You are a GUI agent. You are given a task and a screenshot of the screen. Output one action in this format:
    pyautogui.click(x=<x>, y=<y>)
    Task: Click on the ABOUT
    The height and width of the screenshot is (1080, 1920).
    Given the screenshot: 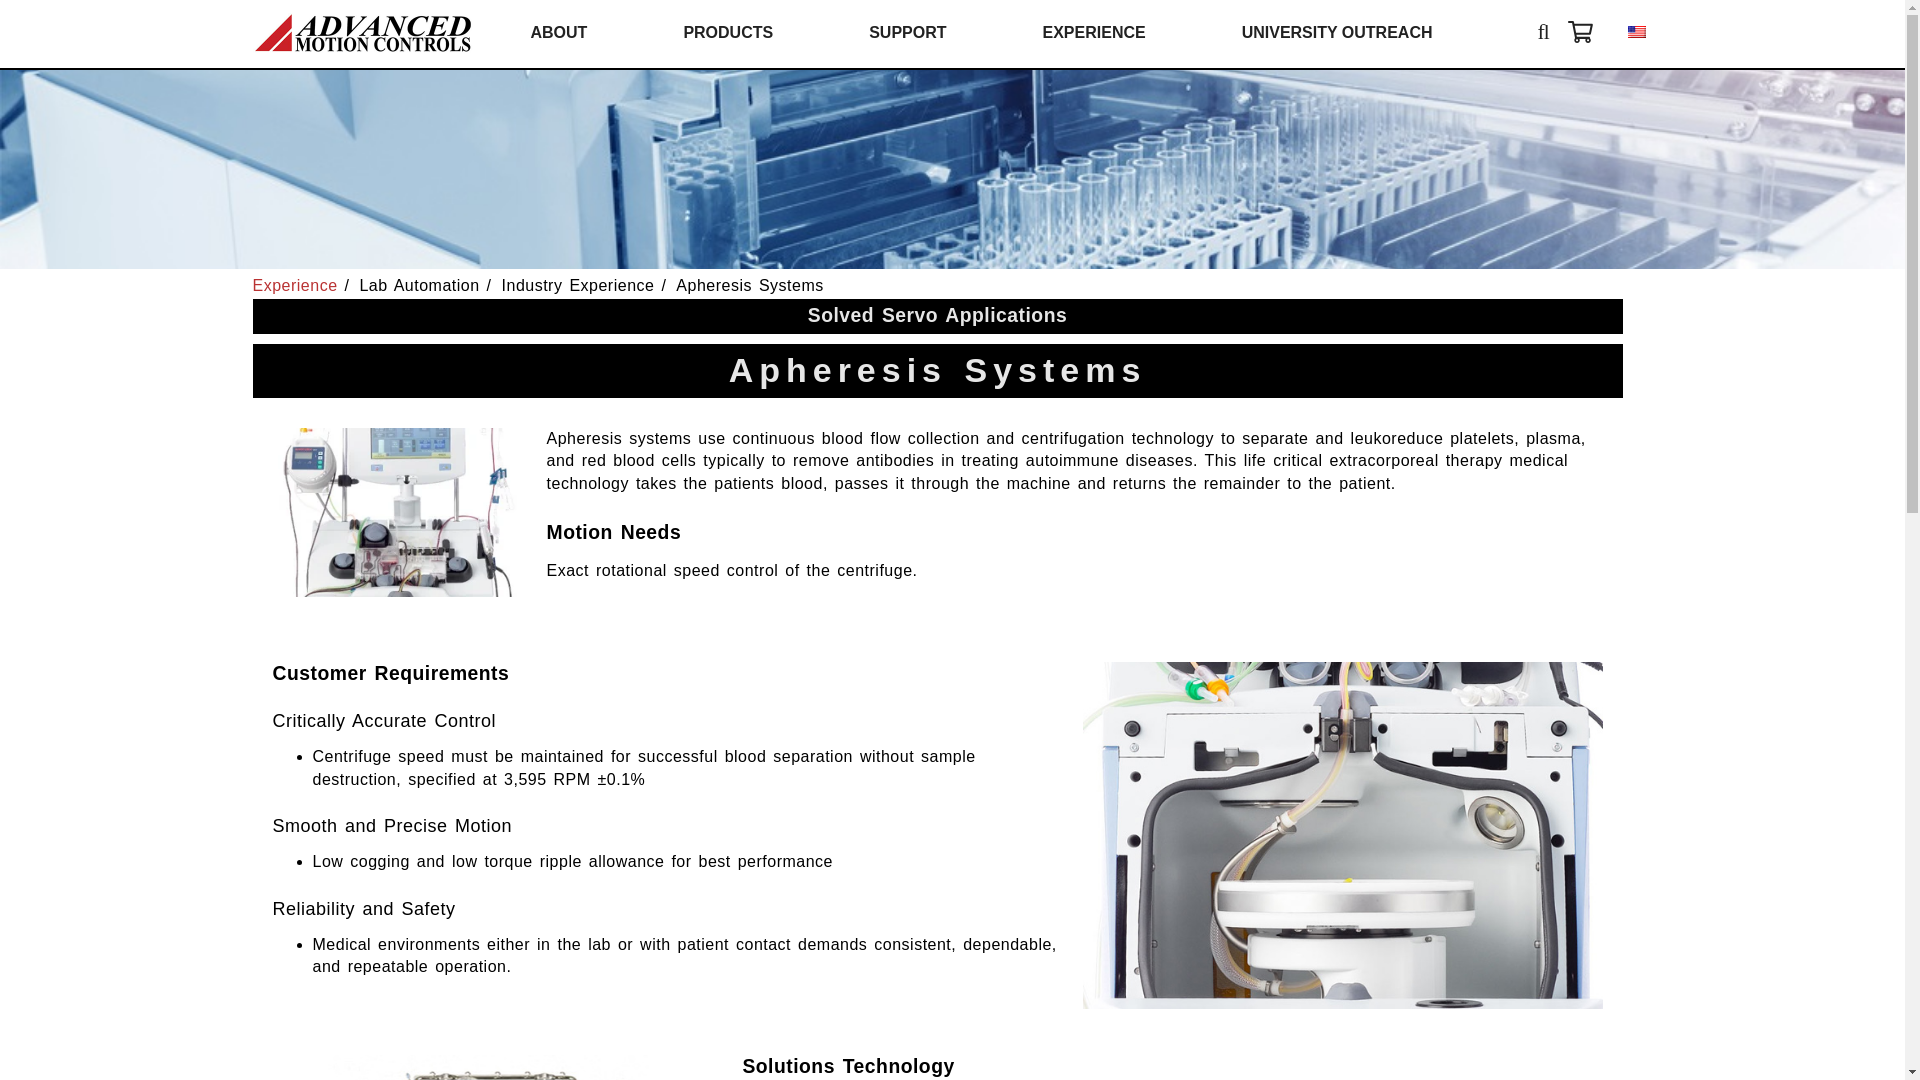 What is the action you would take?
    pyautogui.click(x=558, y=32)
    